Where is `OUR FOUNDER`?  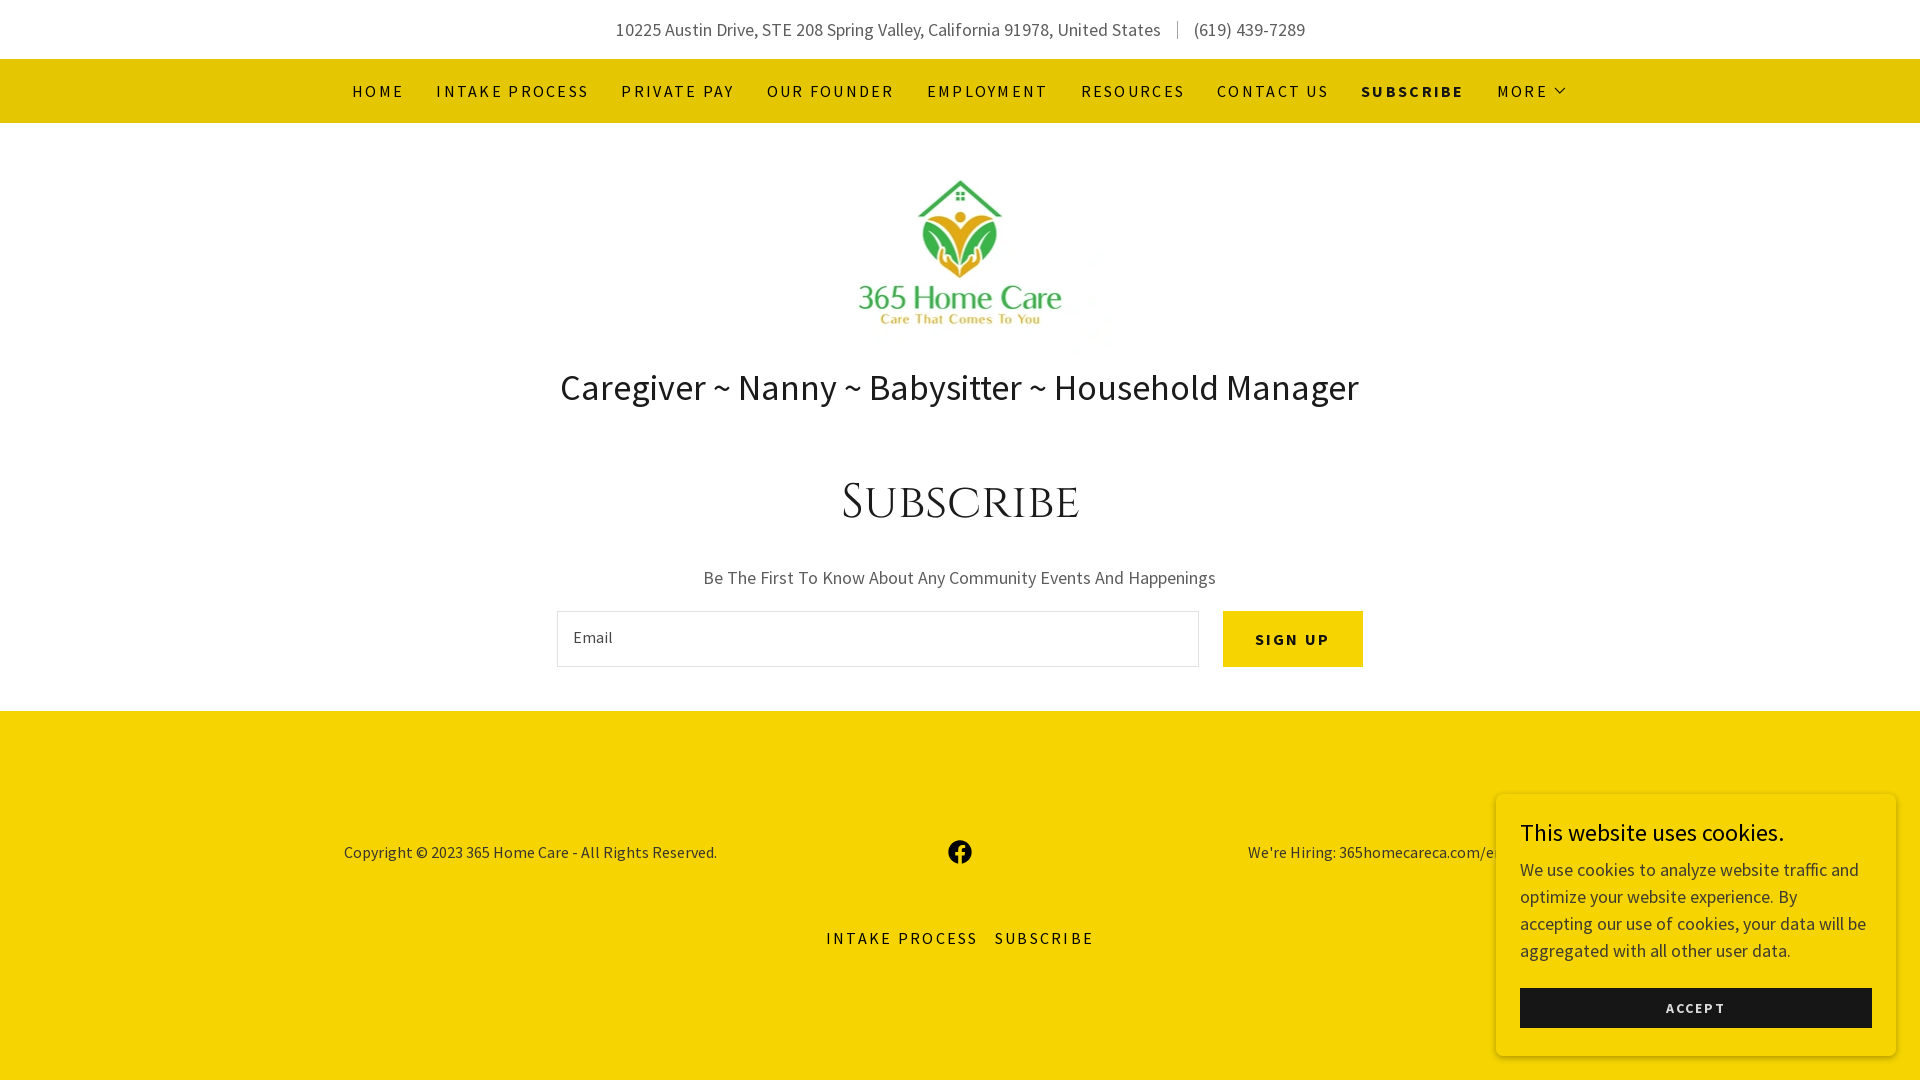
OUR FOUNDER is located at coordinates (831, 91).